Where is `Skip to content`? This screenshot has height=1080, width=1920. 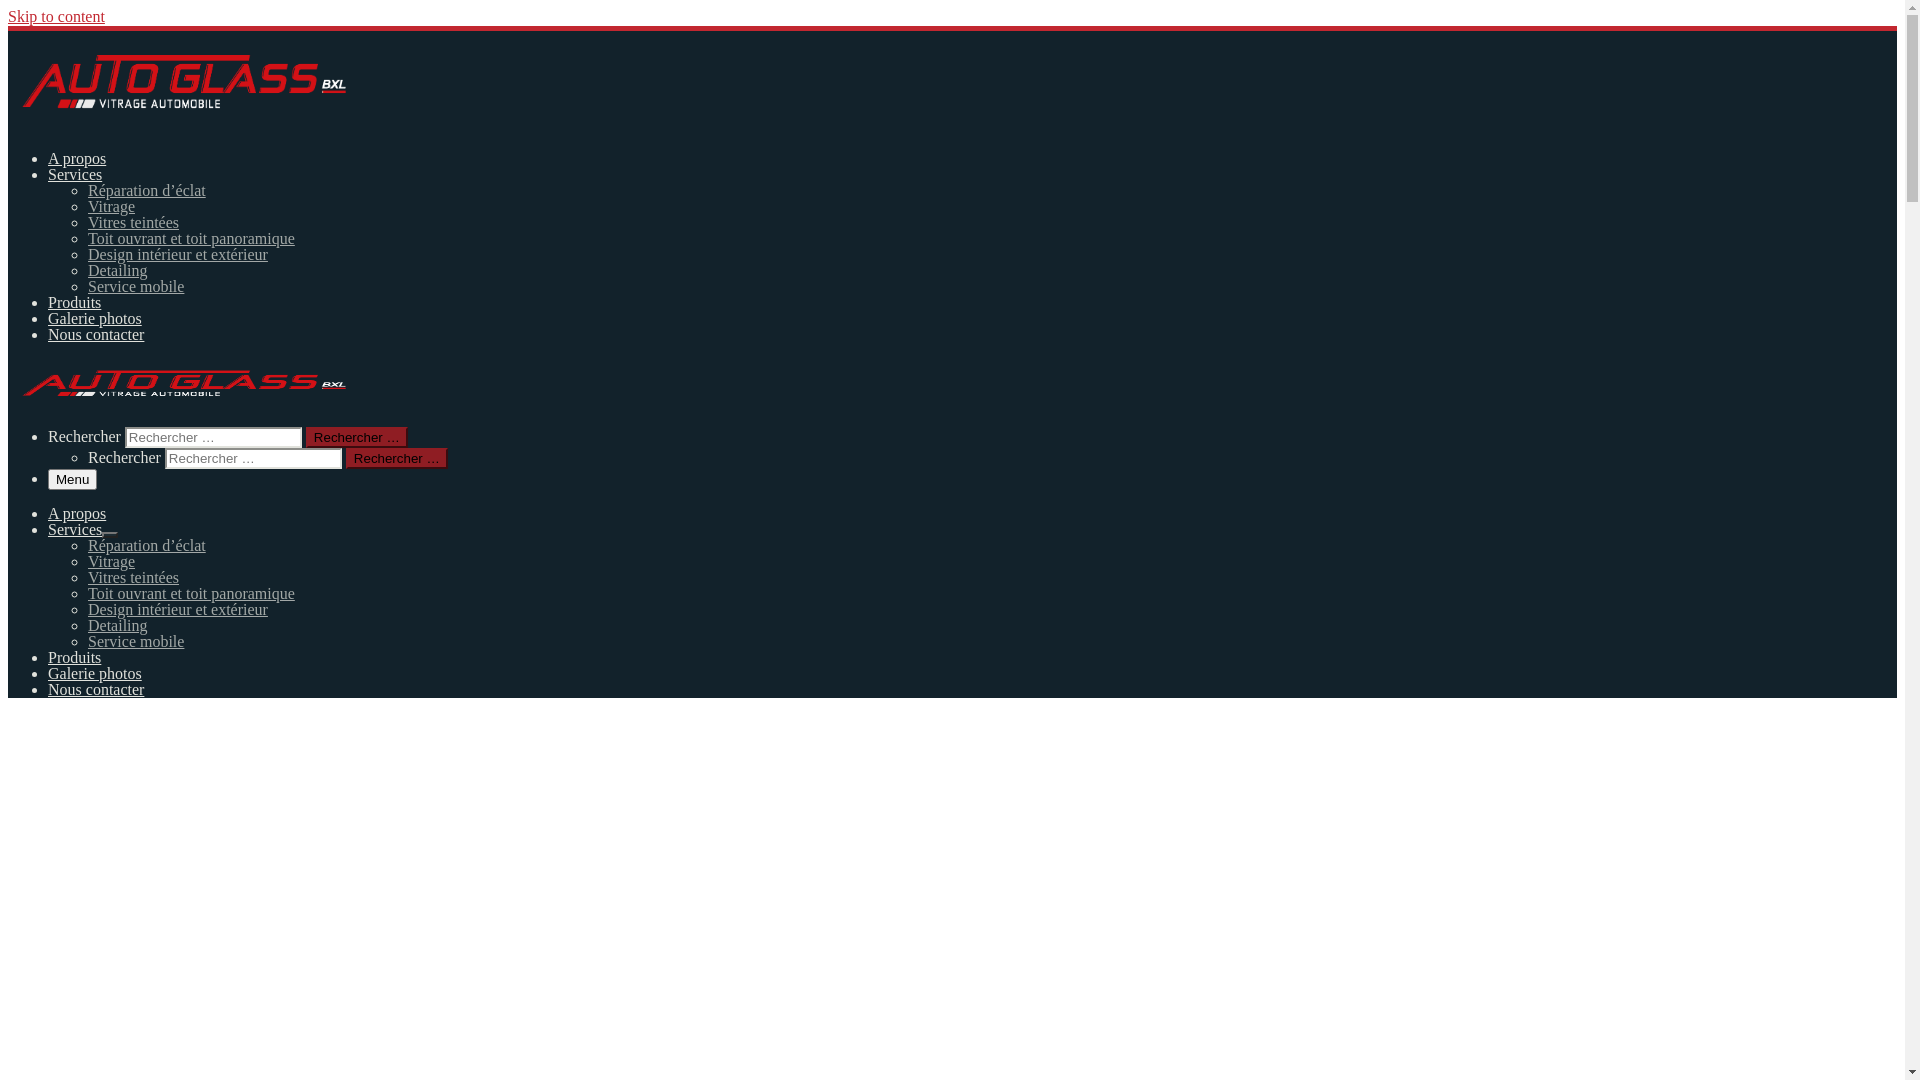 Skip to content is located at coordinates (56, 16).